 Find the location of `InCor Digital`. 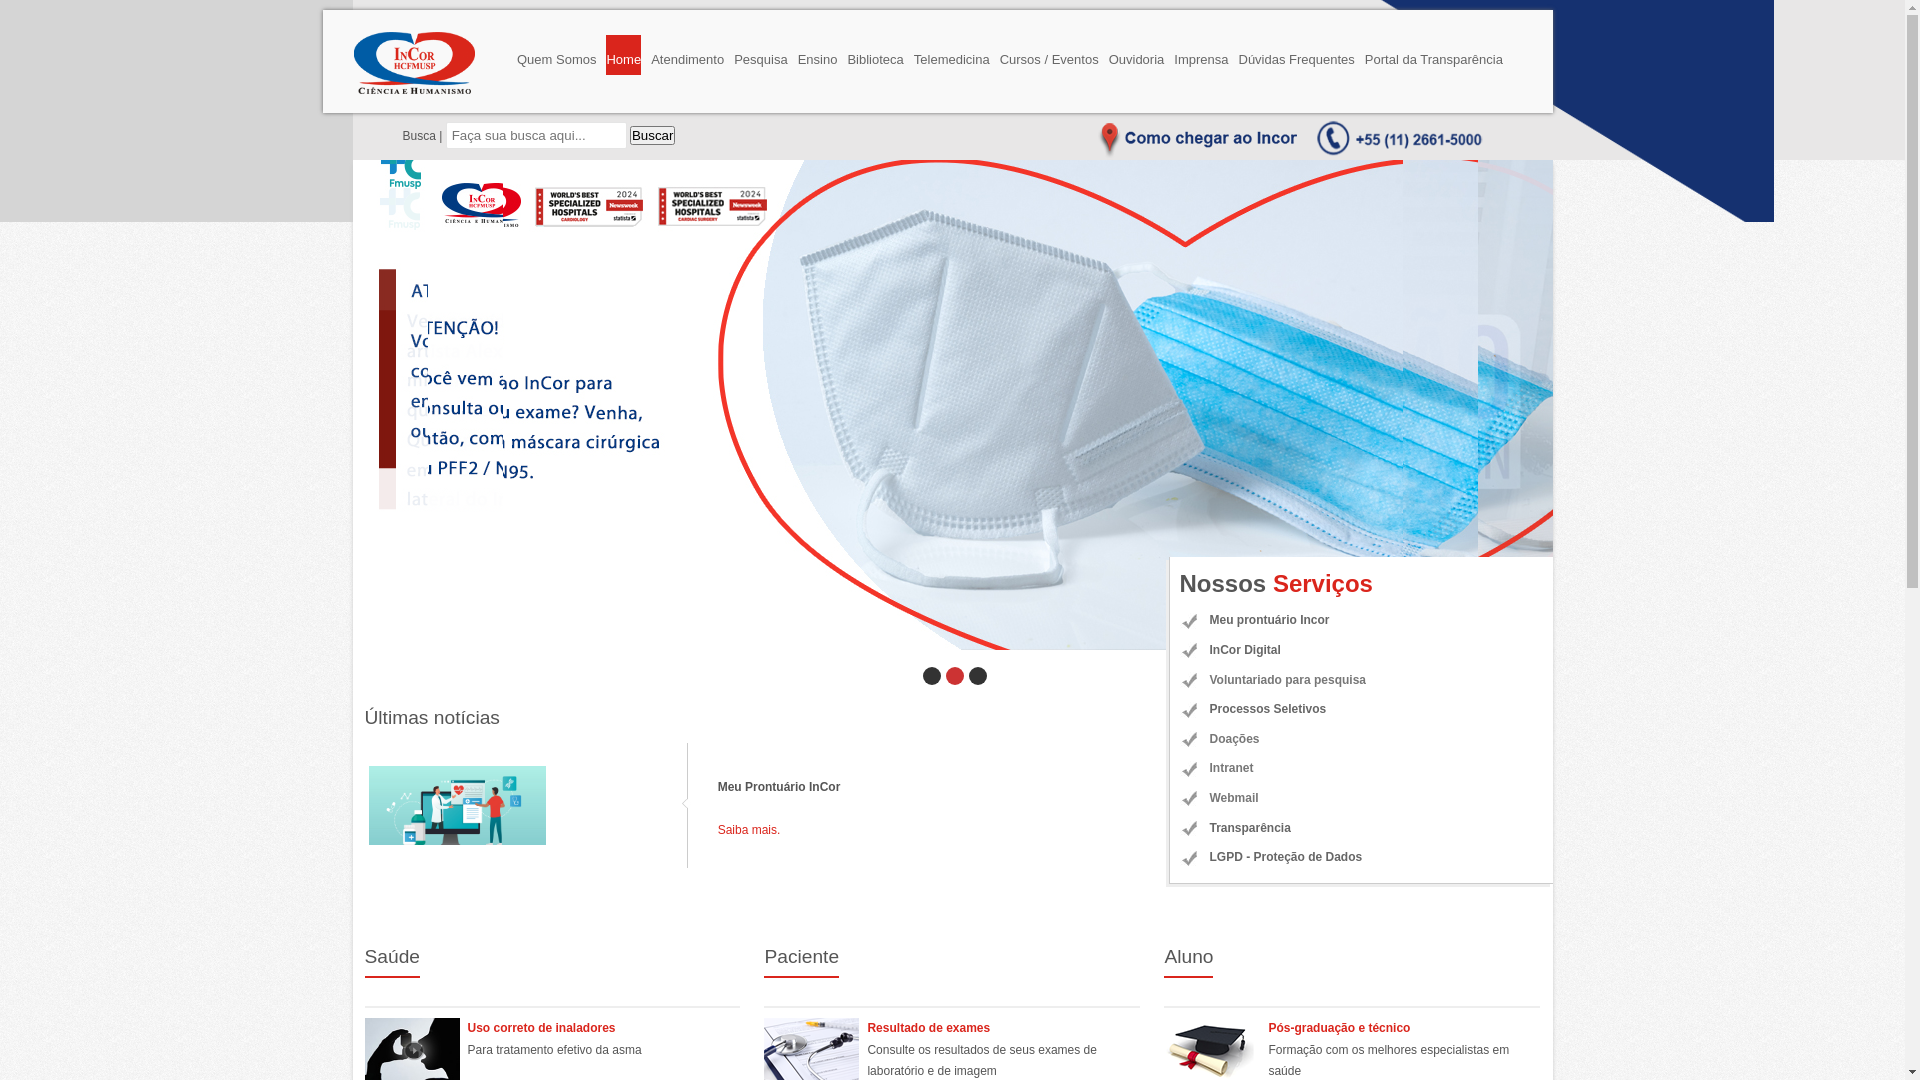

InCor Digital is located at coordinates (1362, 651).